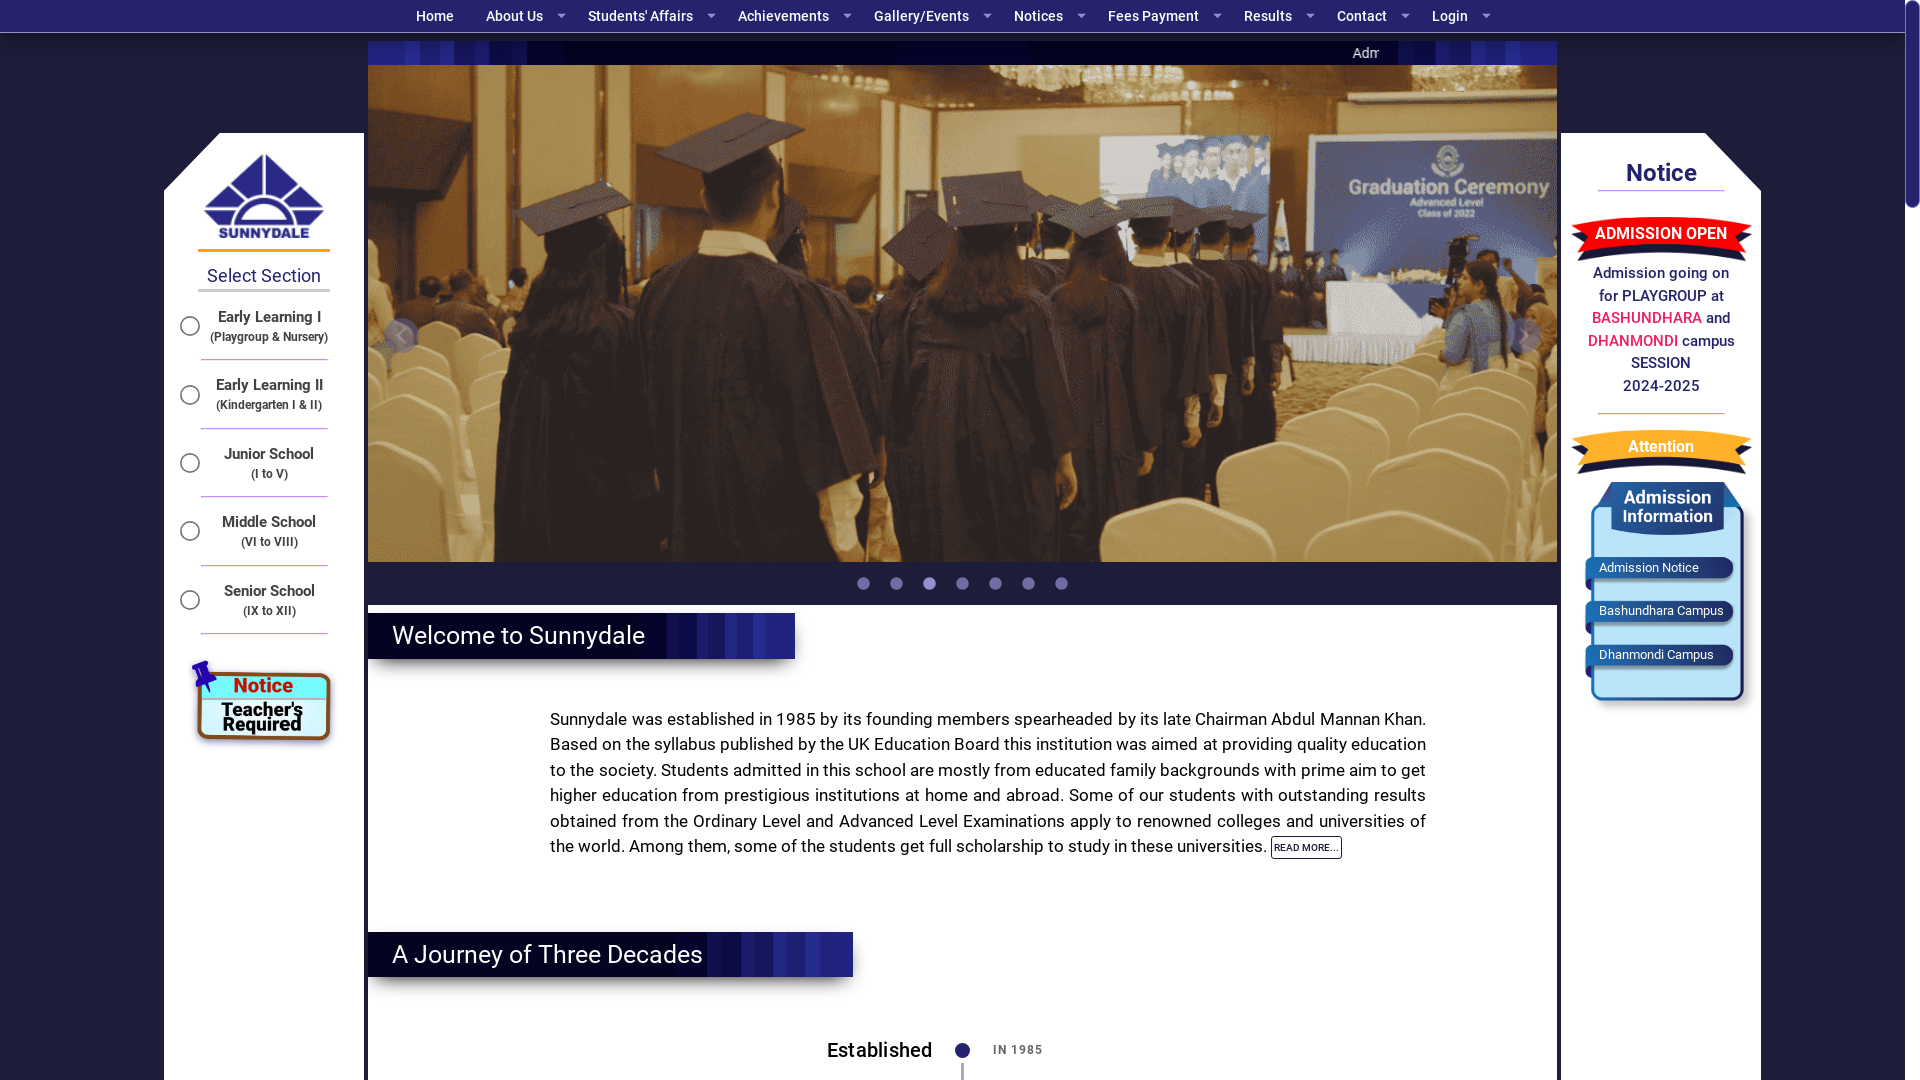 This screenshot has height=1080, width=1920. What do you see at coordinates (1464, 16) in the screenshot?
I see `Login
arrow_drop_down` at bounding box center [1464, 16].